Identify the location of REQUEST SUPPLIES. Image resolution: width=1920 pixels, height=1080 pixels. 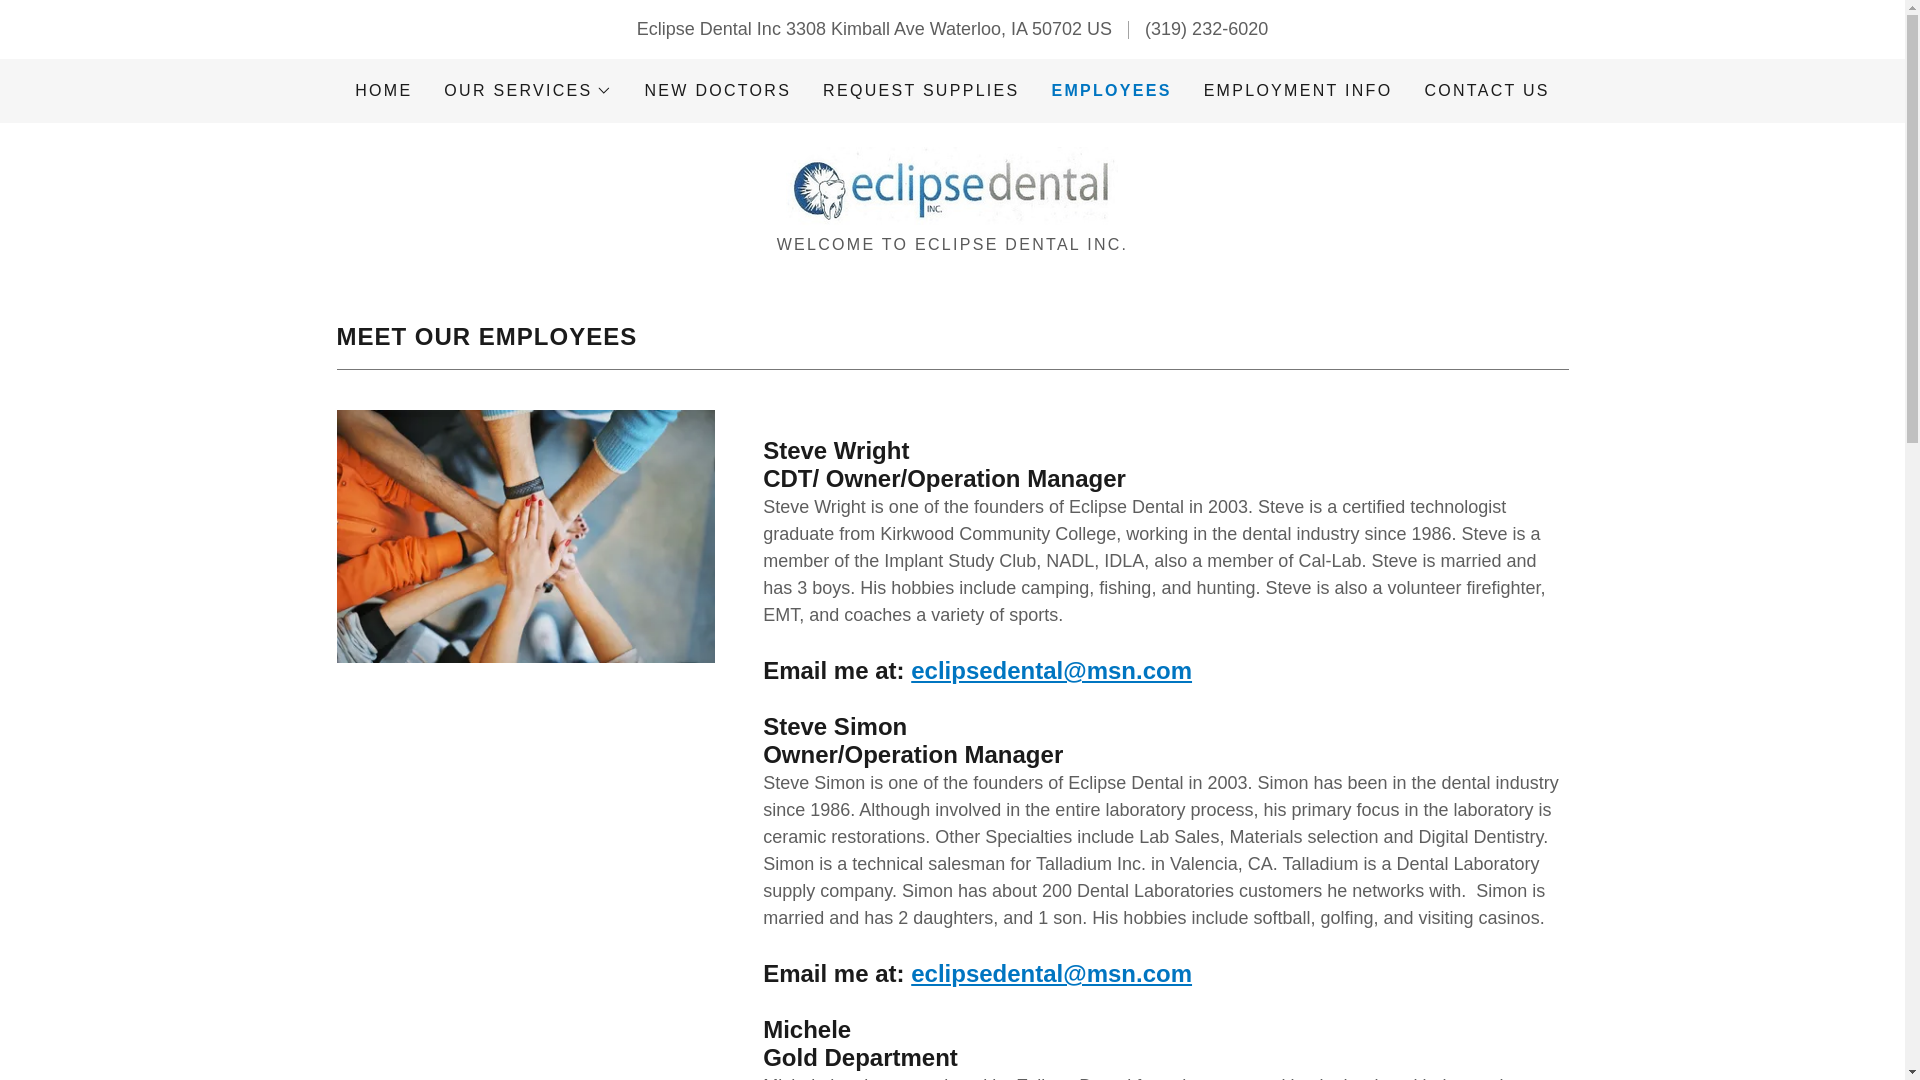
(921, 91).